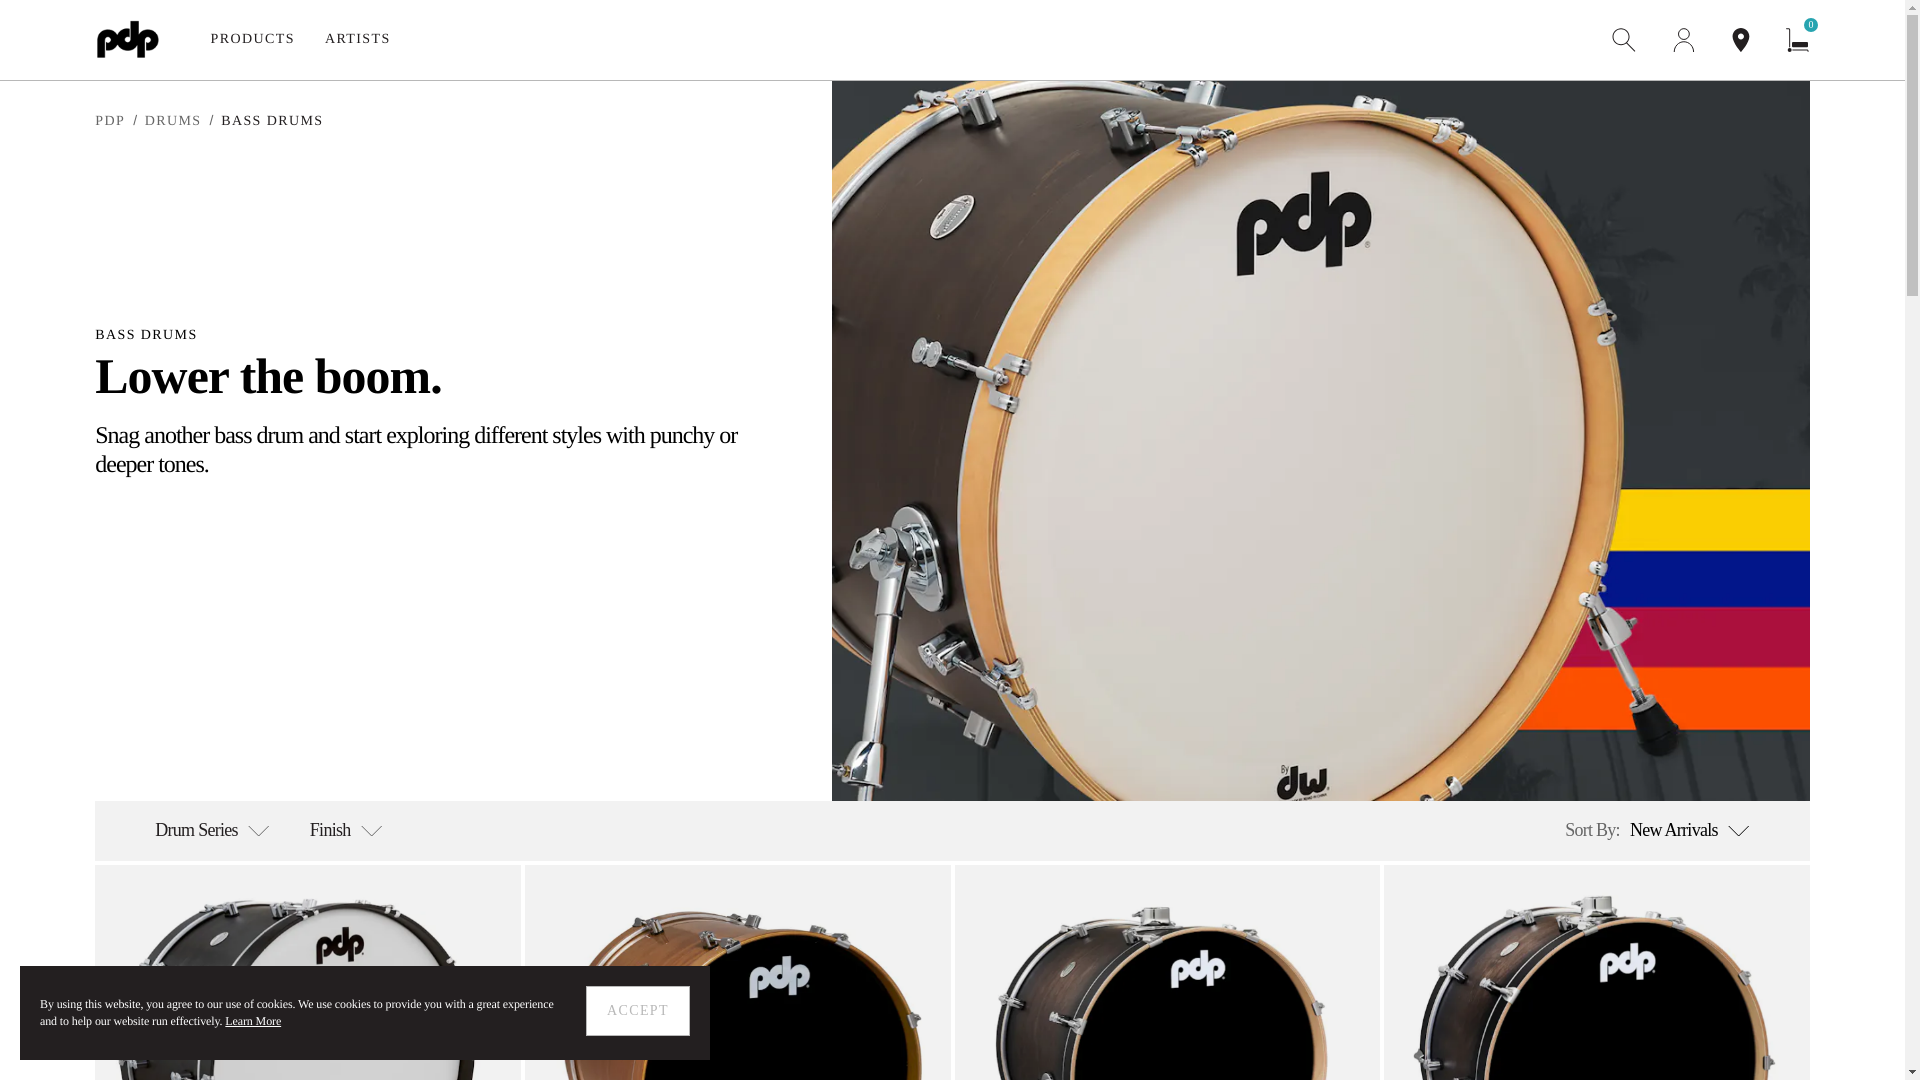  What do you see at coordinates (358, 40) in the screenshot?
I see `DRUMS` at bounding box center [358, 40].